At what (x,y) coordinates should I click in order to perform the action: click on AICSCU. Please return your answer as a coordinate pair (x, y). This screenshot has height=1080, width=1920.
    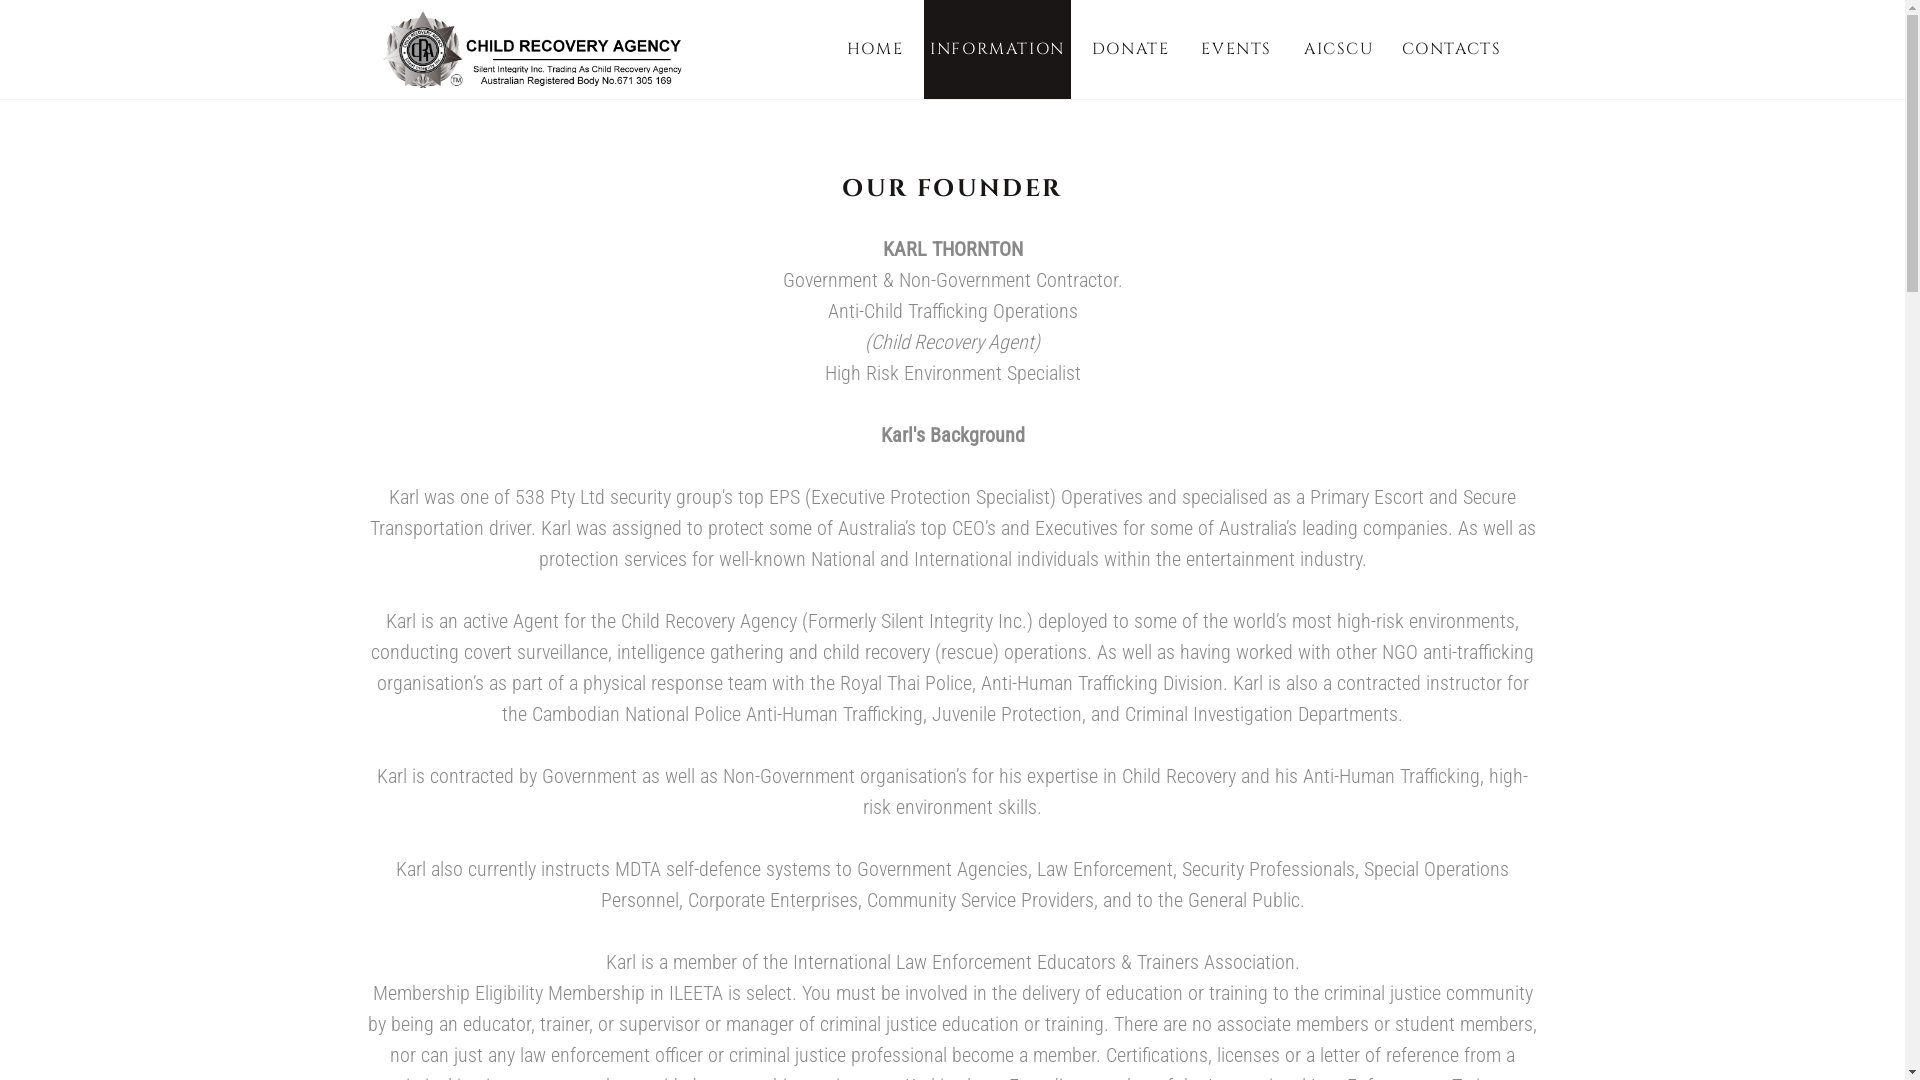
    Looking at the image, I should click on (1340, 50).